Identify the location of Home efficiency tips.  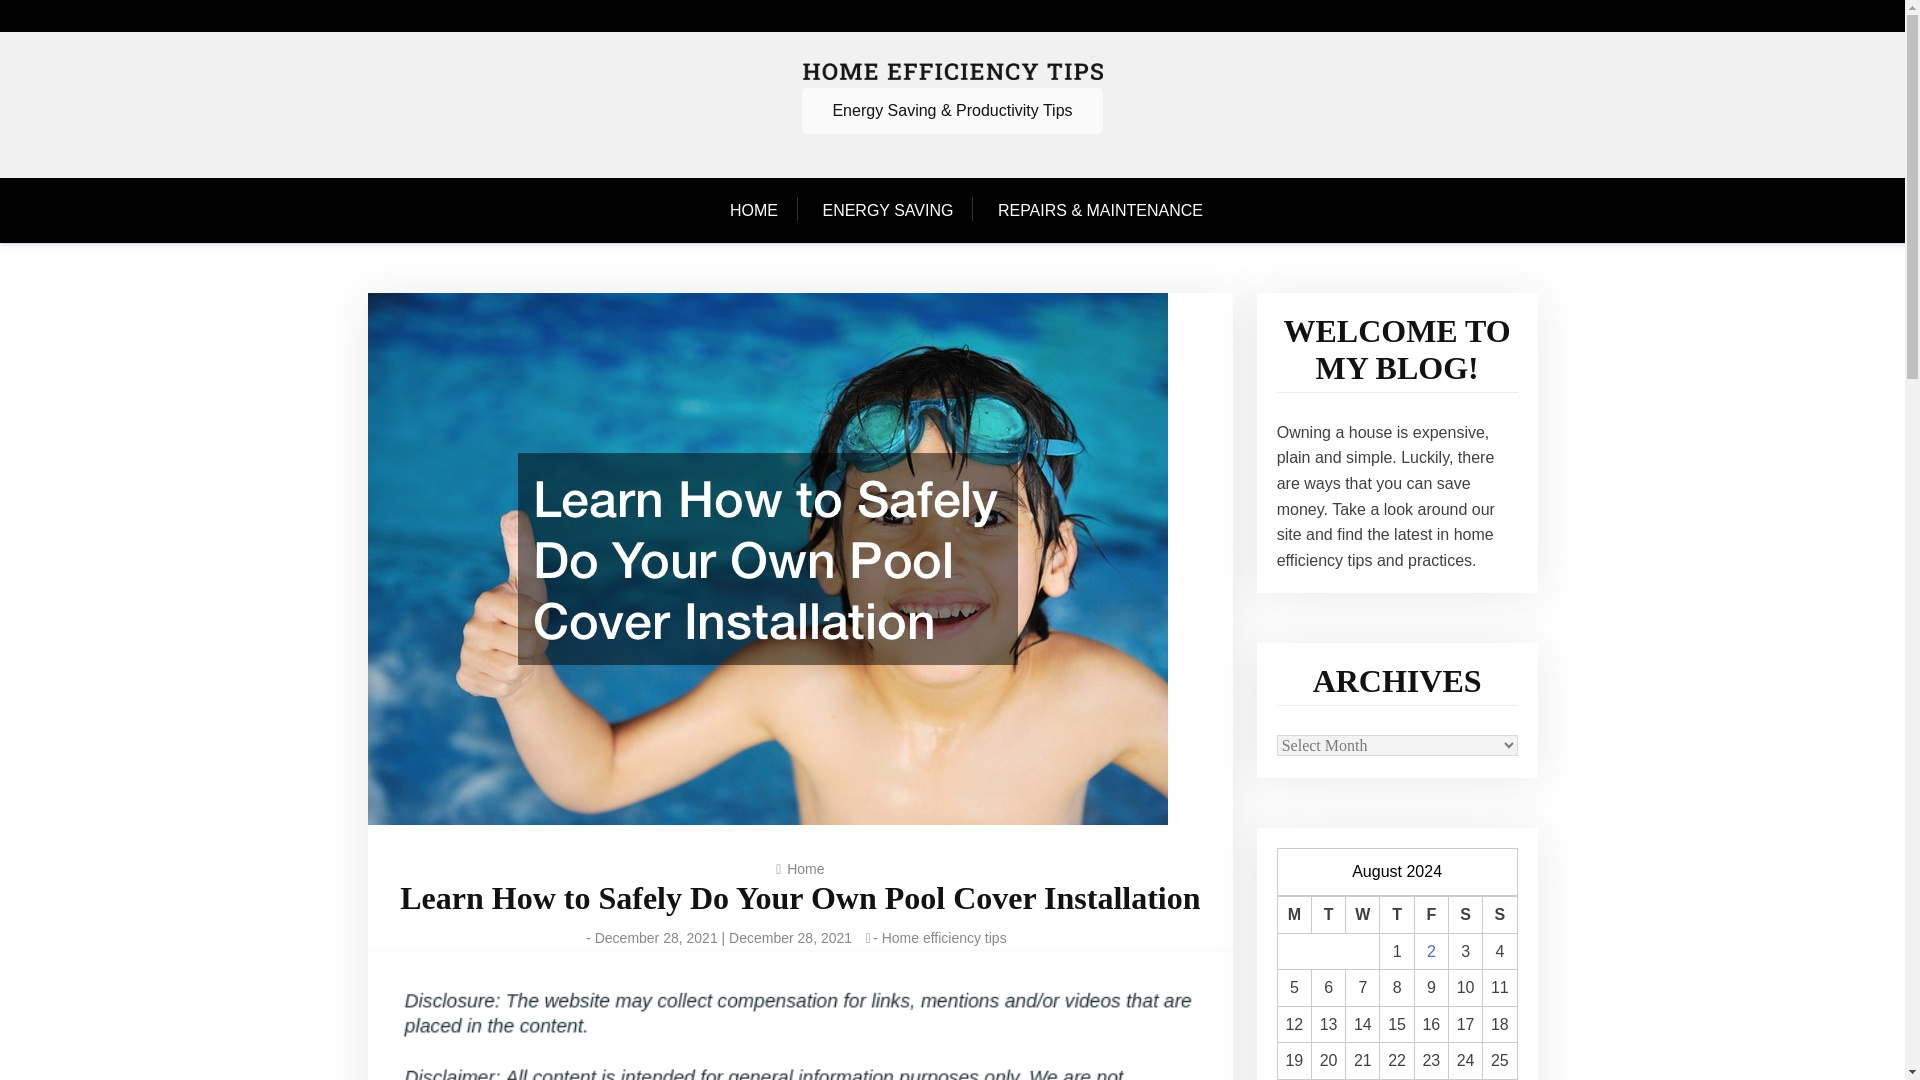
(944, 938).